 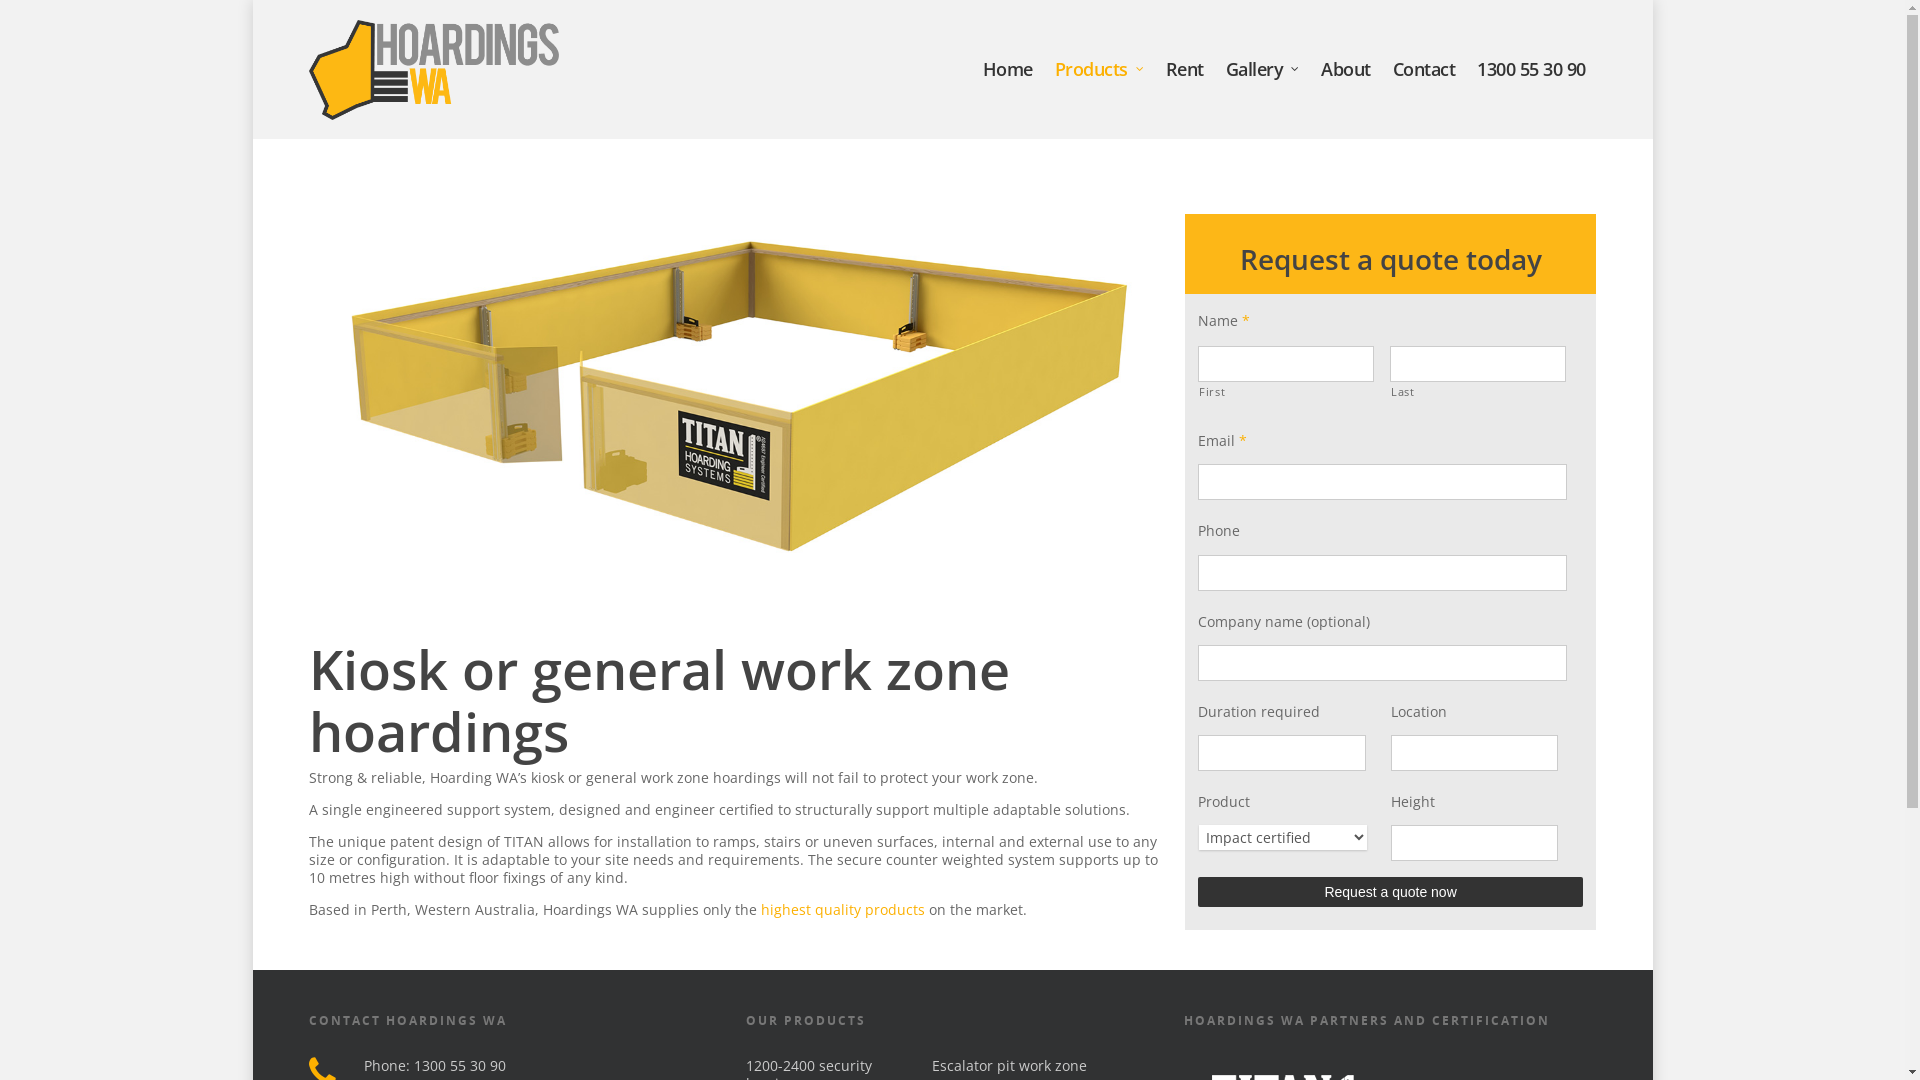 What do you see at coordinates (1424, 80) in the screenshot?
I see `Contact` at bounding box center [1424, 80].